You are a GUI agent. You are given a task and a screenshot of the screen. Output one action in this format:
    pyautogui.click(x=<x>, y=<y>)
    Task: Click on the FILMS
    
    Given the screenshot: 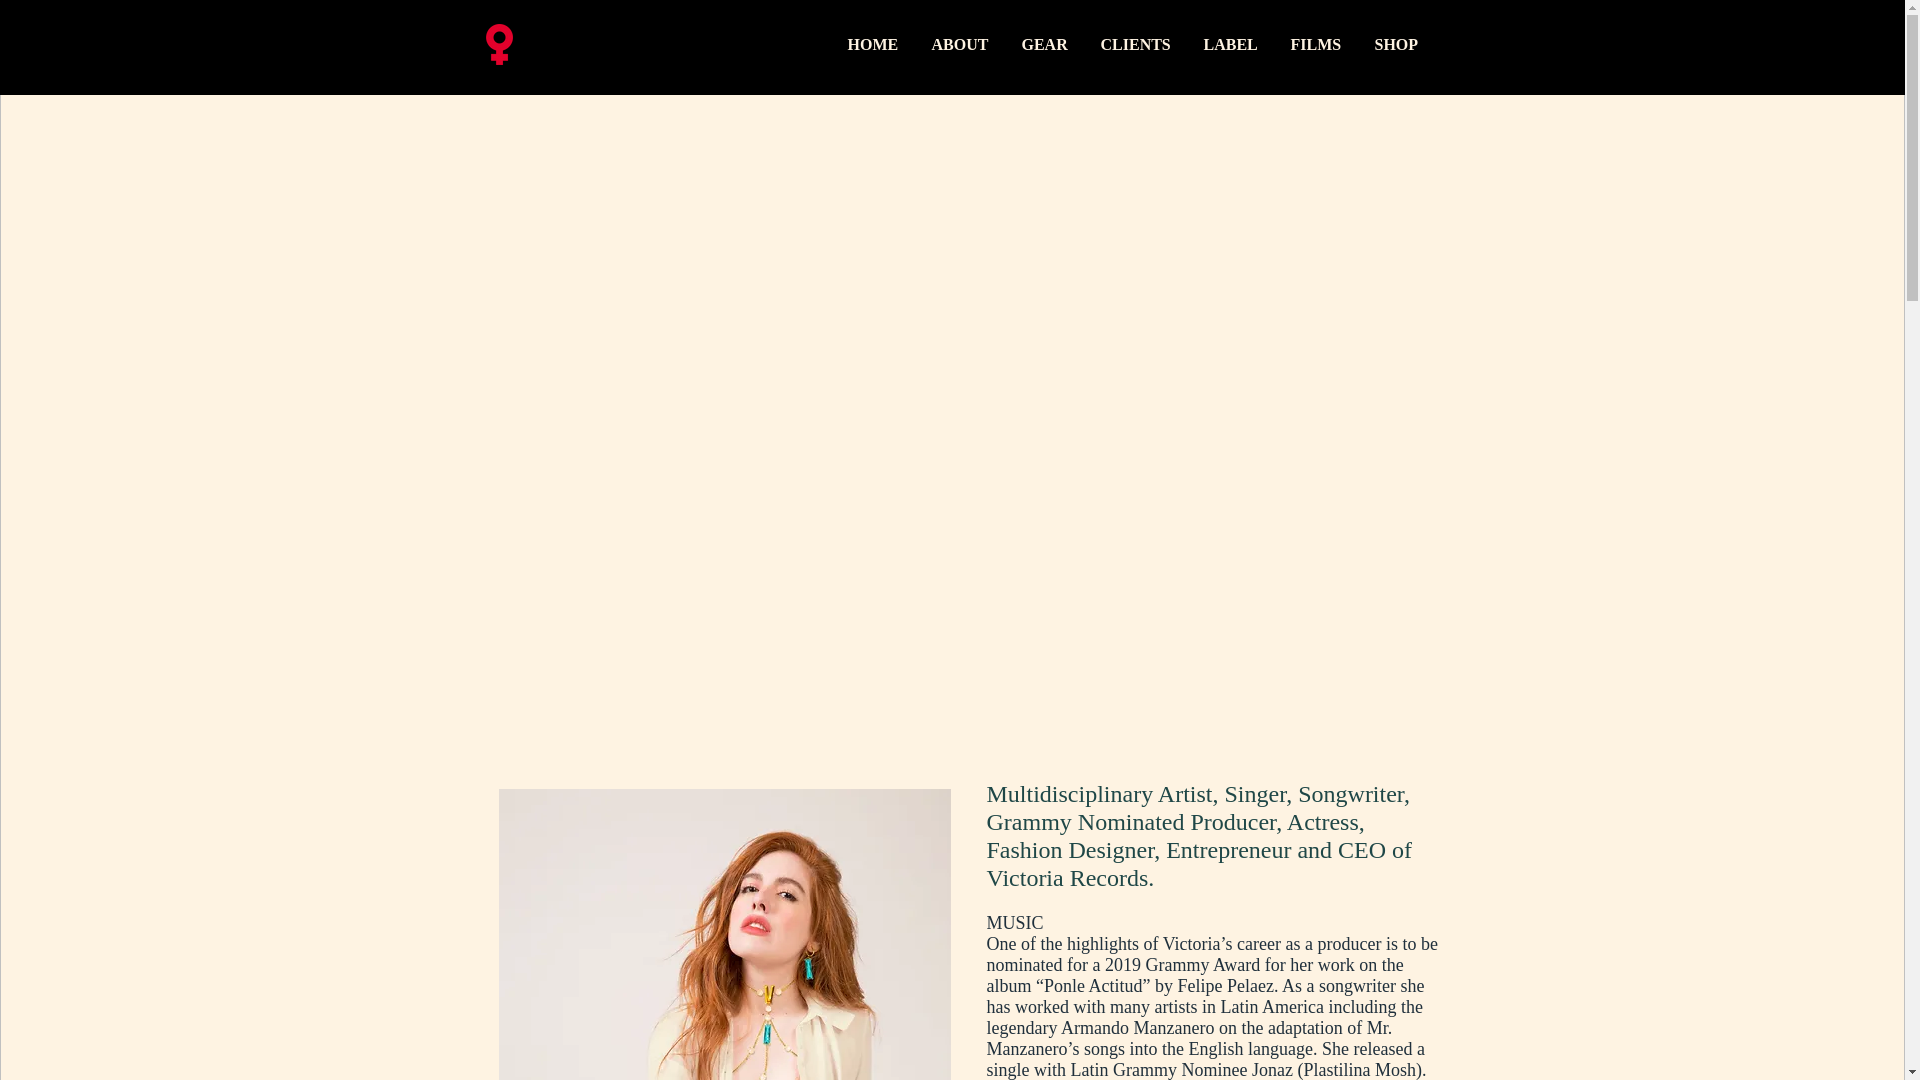 What is the action you would take?
    pyautogui.click(x=1318, y=44)
    